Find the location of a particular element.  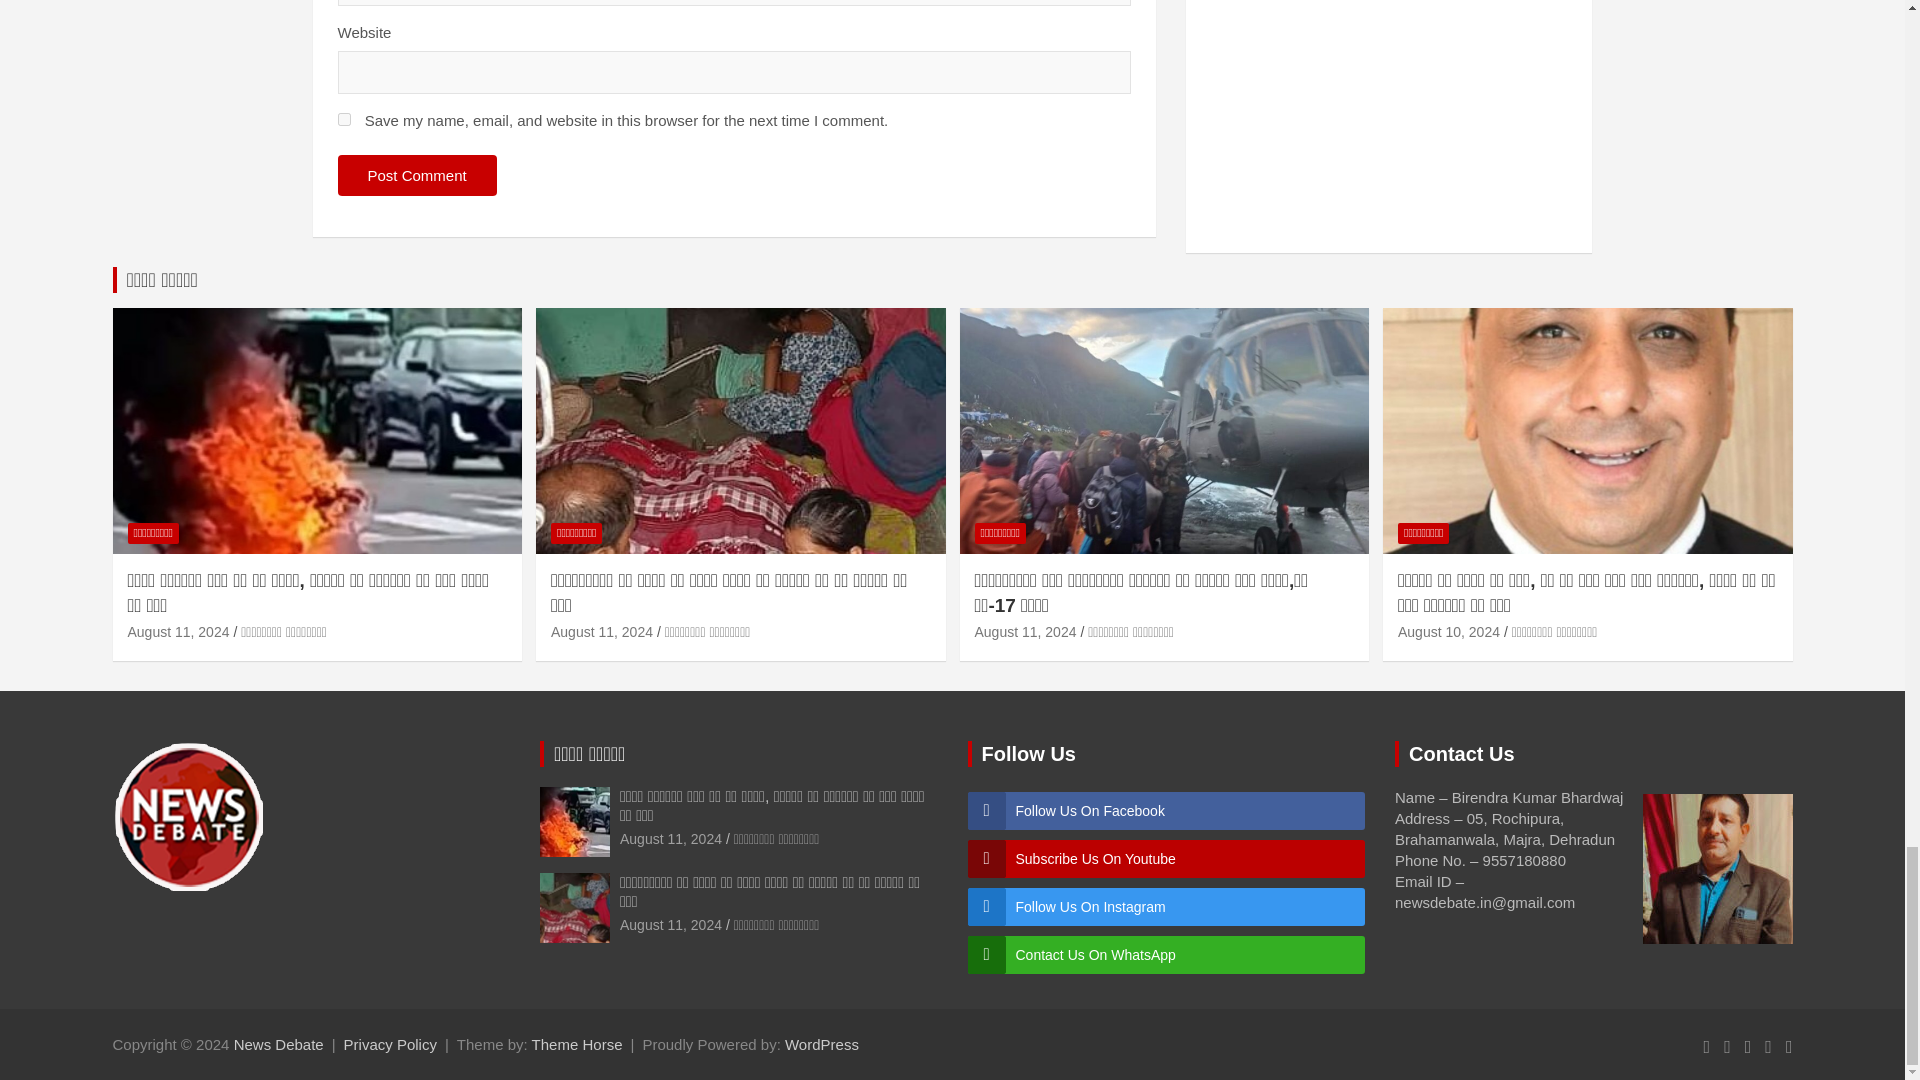

Post Comment is located at coordinates (417, 175).